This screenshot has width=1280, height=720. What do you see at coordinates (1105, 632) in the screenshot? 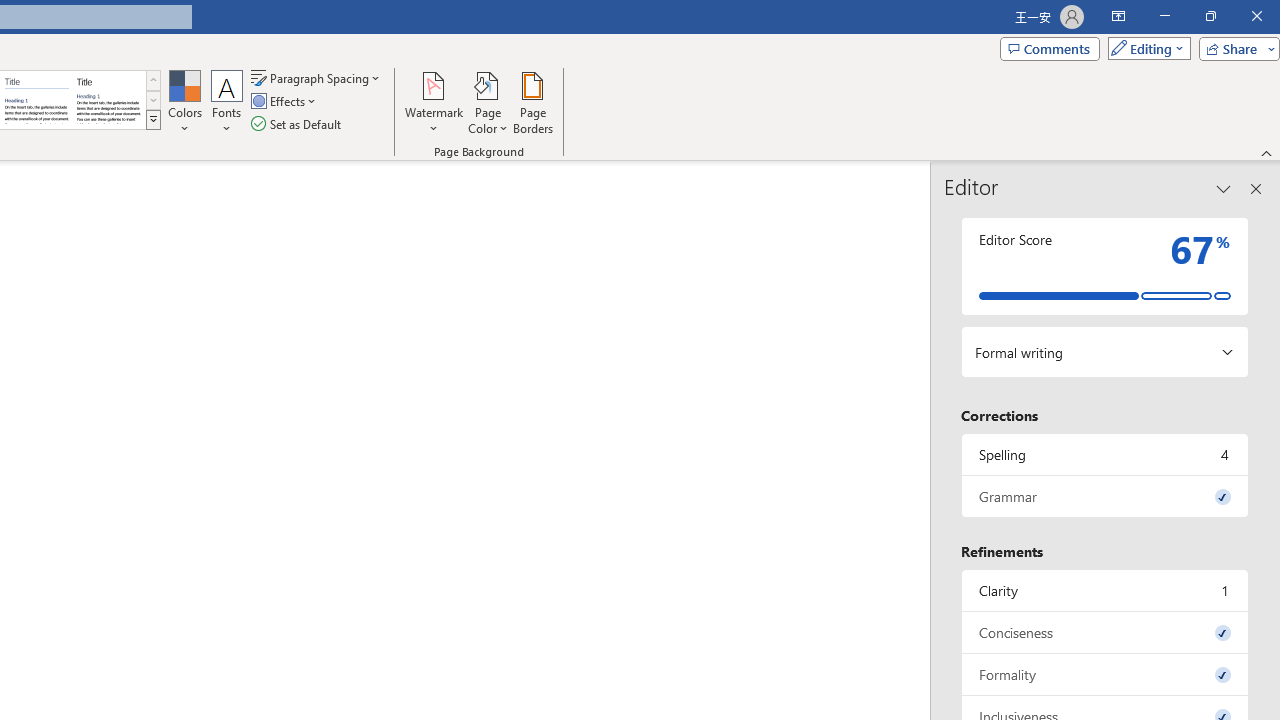
I see `Conciseness, 0 issues. Press space or enter to review items.` at bounding box center [1105, 632].